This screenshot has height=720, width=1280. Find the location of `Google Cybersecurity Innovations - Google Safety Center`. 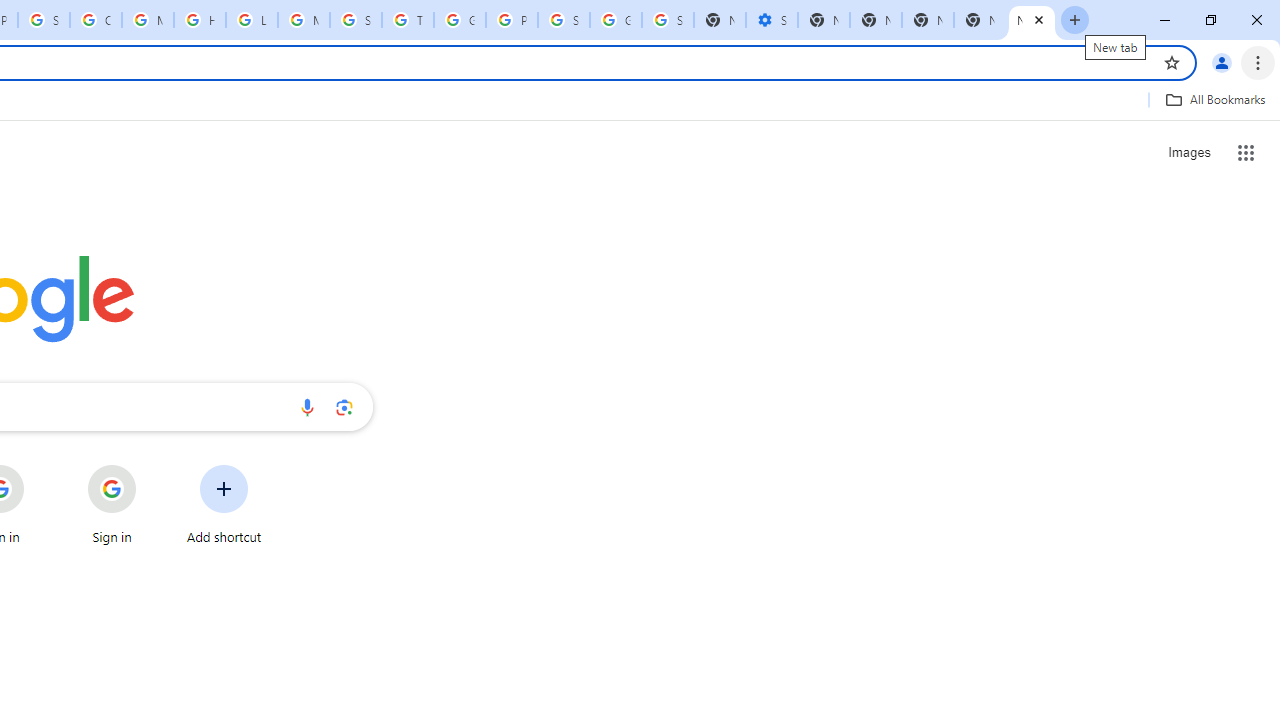

Google Cybersecurity Innovations - Google Safety Center is located at coordinates (616, 20).